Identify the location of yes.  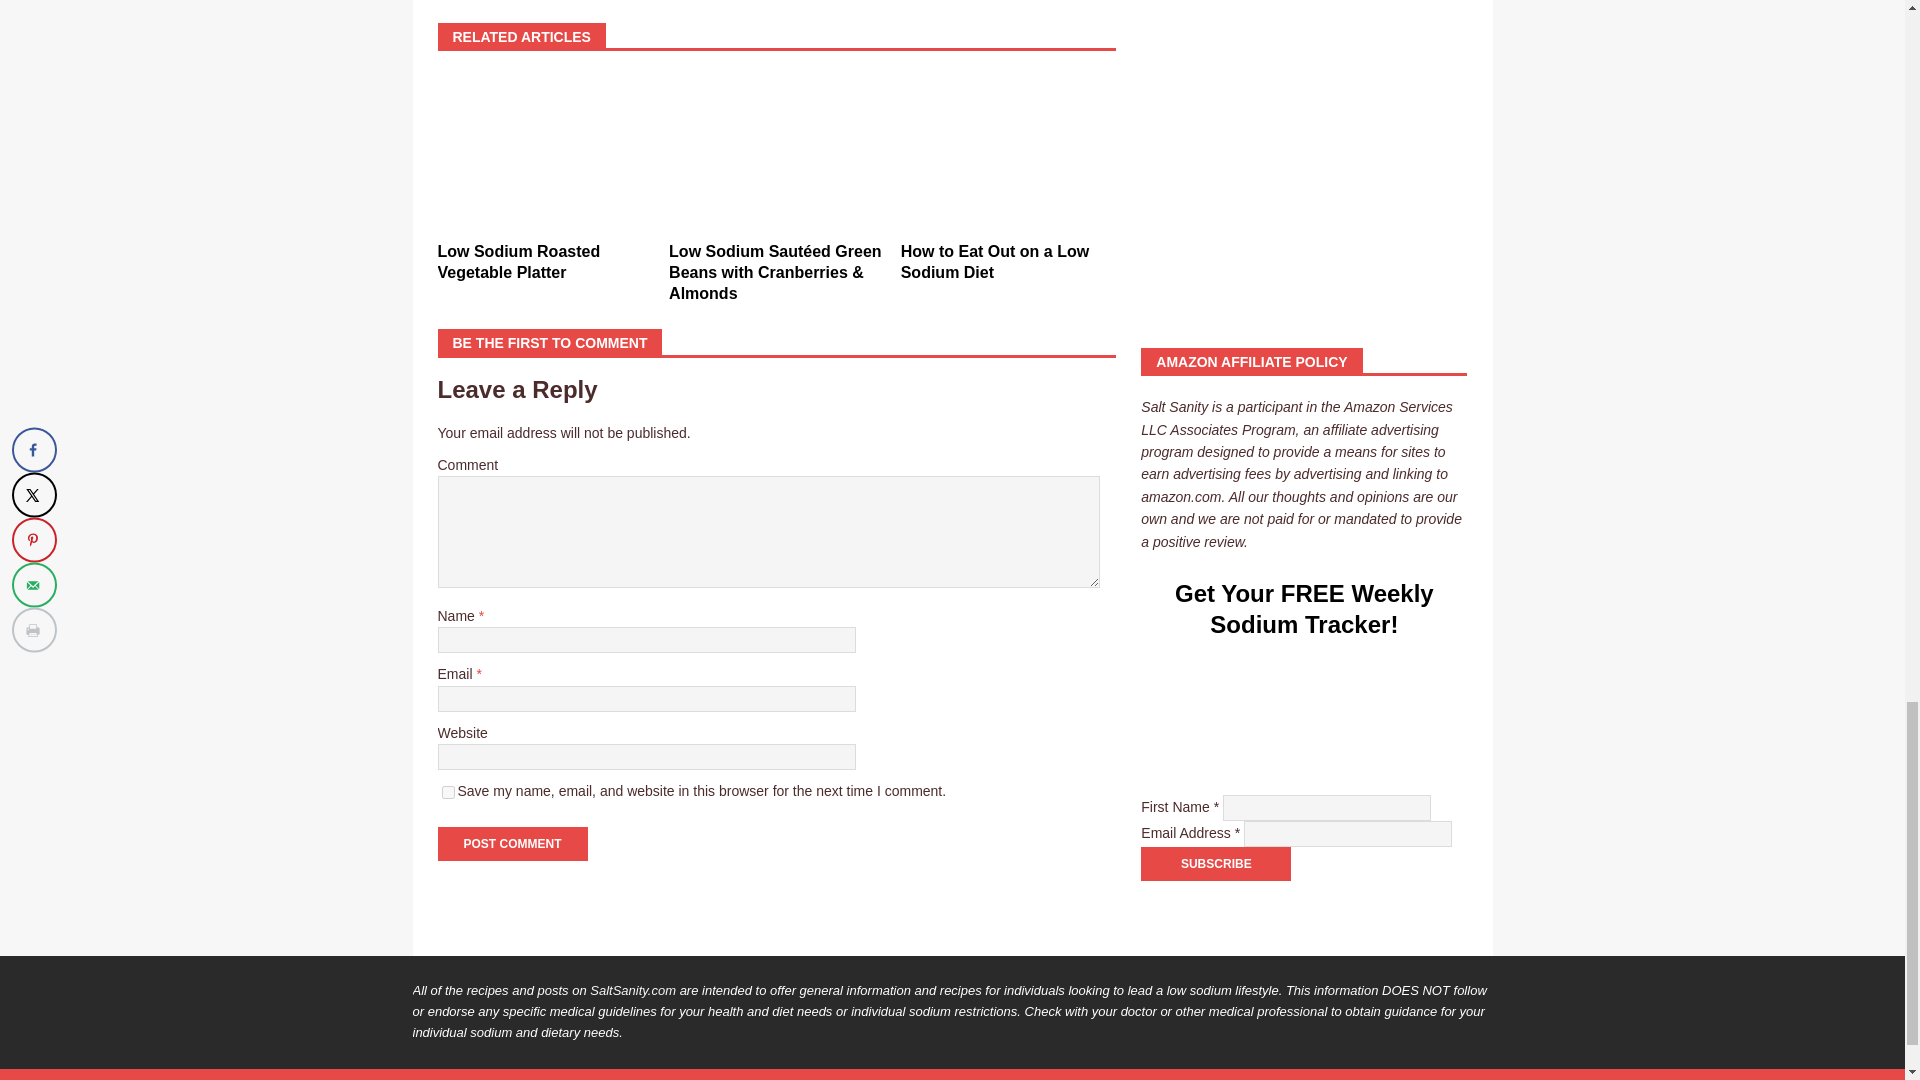
(448, 792).